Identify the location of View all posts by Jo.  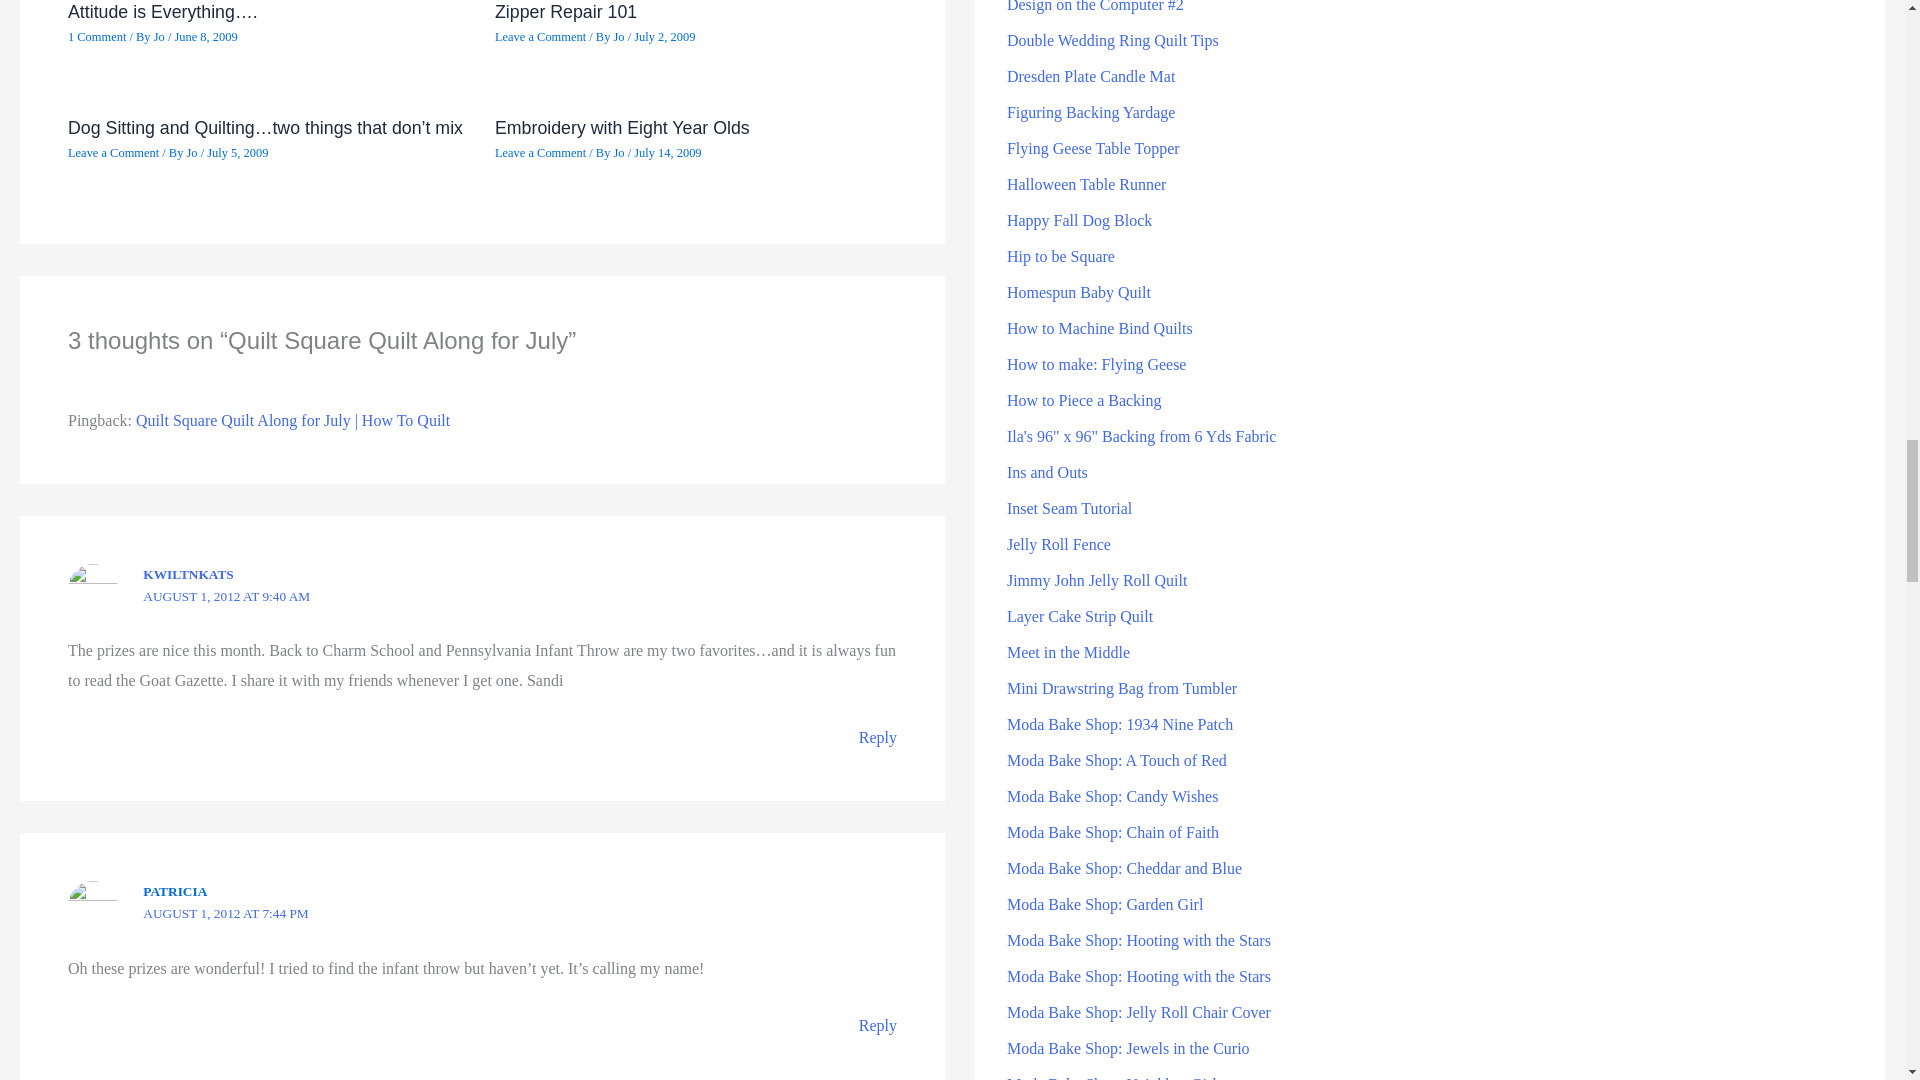
(620, 152).